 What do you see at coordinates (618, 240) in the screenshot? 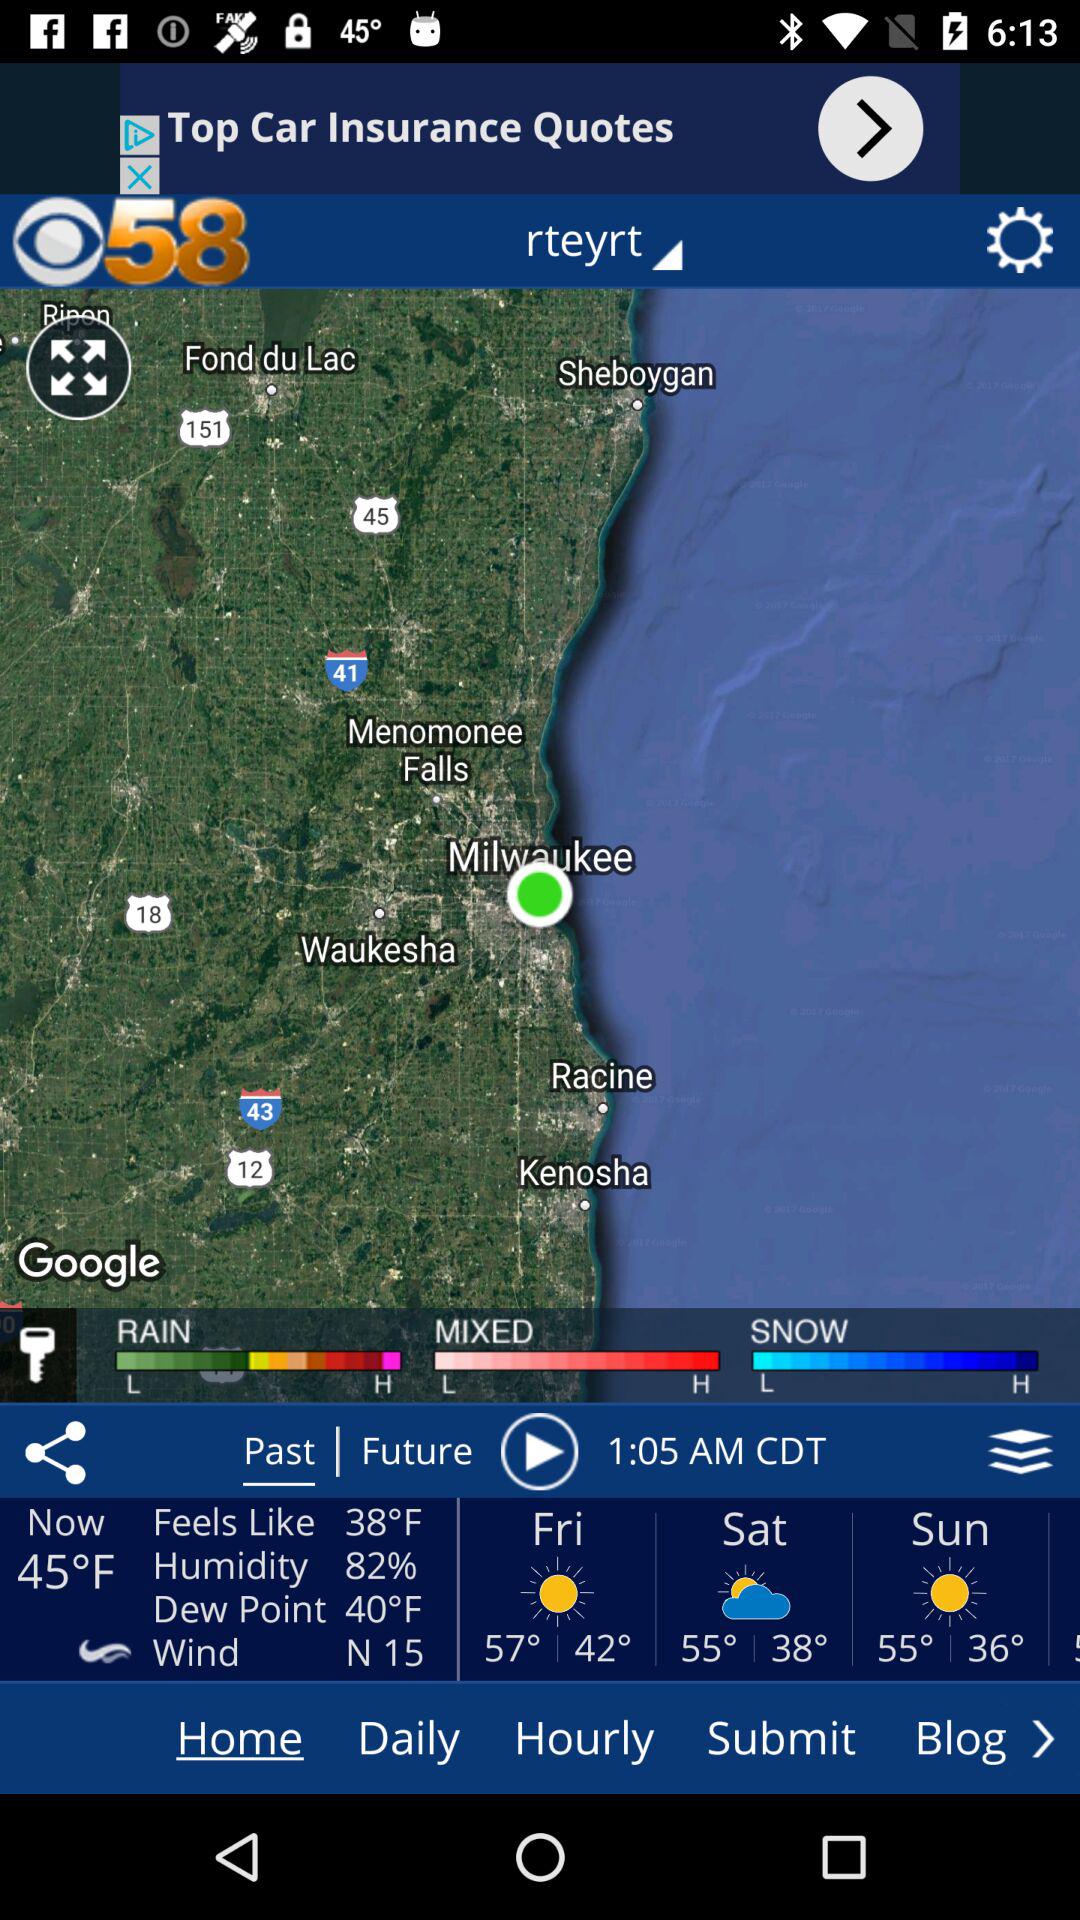
I see `flip to the rteyrt icon` at bounding box center [618, 240].